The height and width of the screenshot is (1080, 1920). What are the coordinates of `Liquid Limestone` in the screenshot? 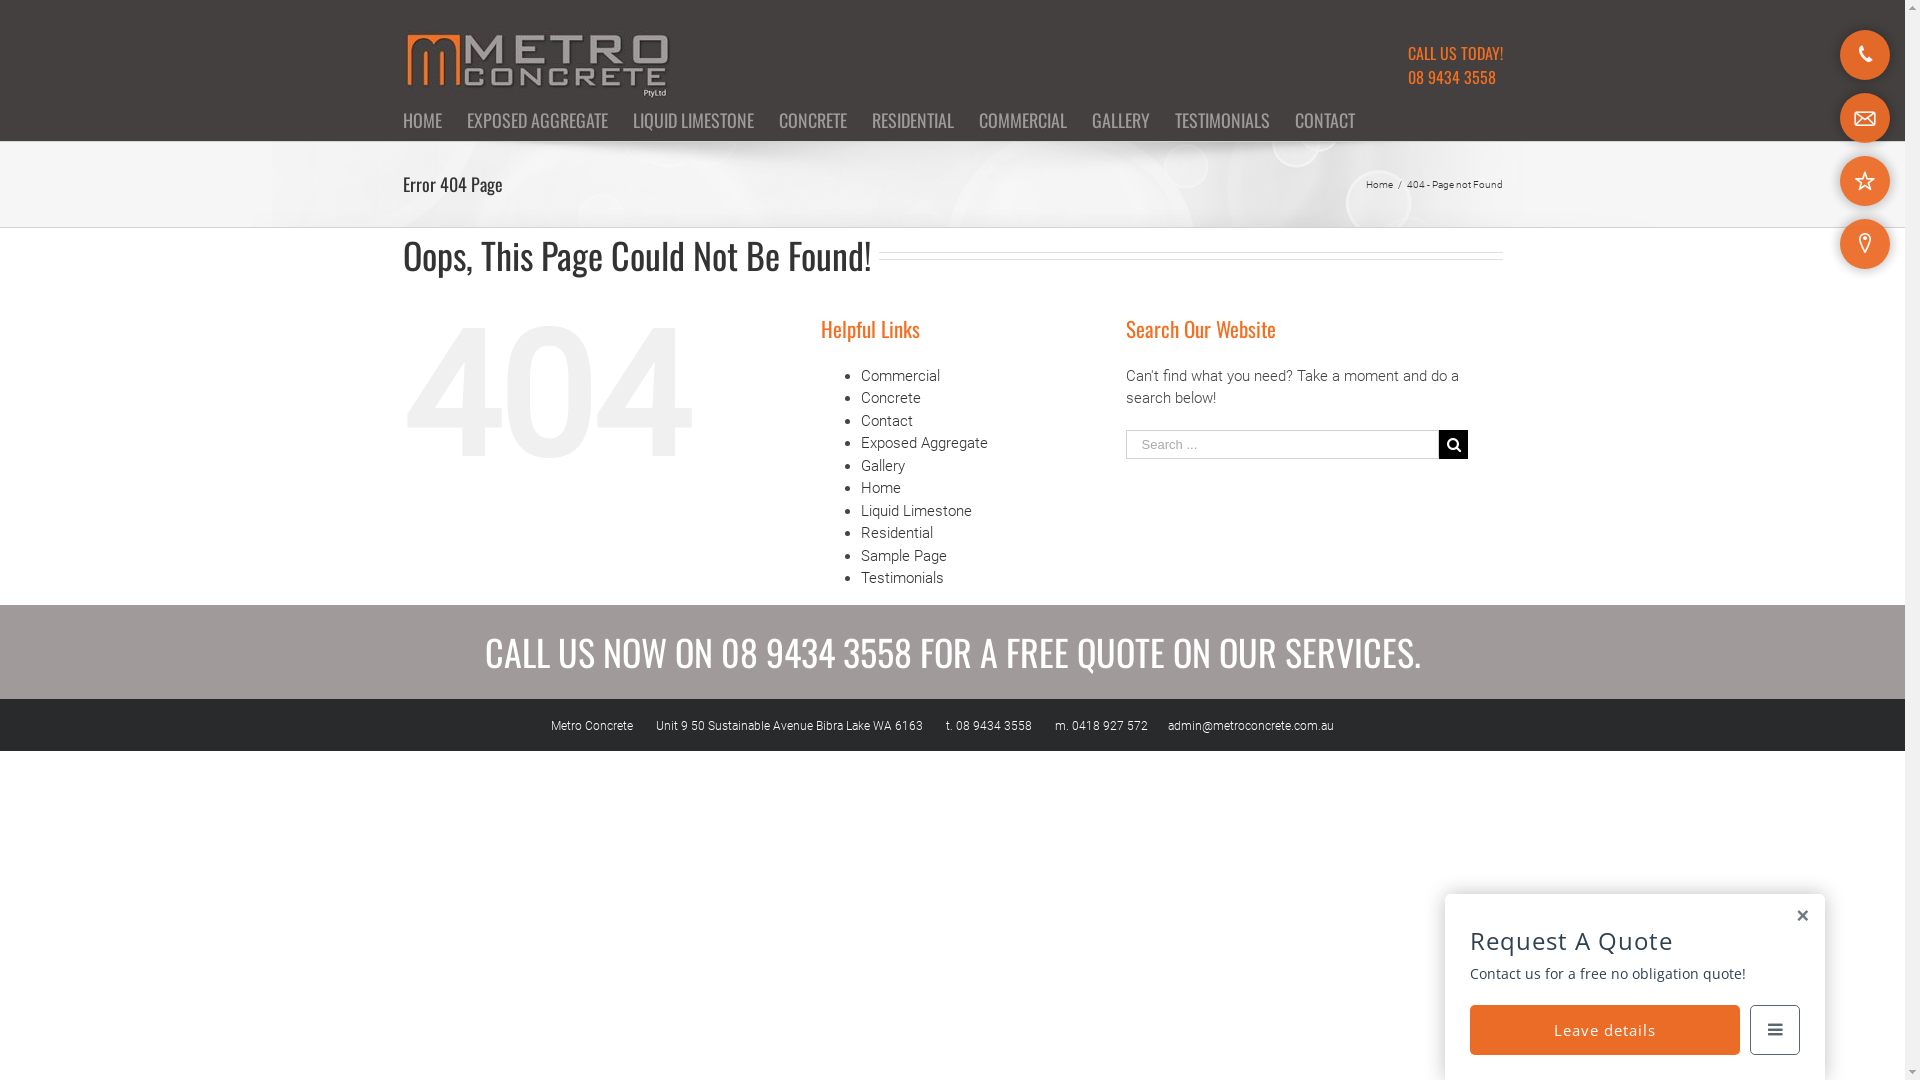 It's located at (916, 511).